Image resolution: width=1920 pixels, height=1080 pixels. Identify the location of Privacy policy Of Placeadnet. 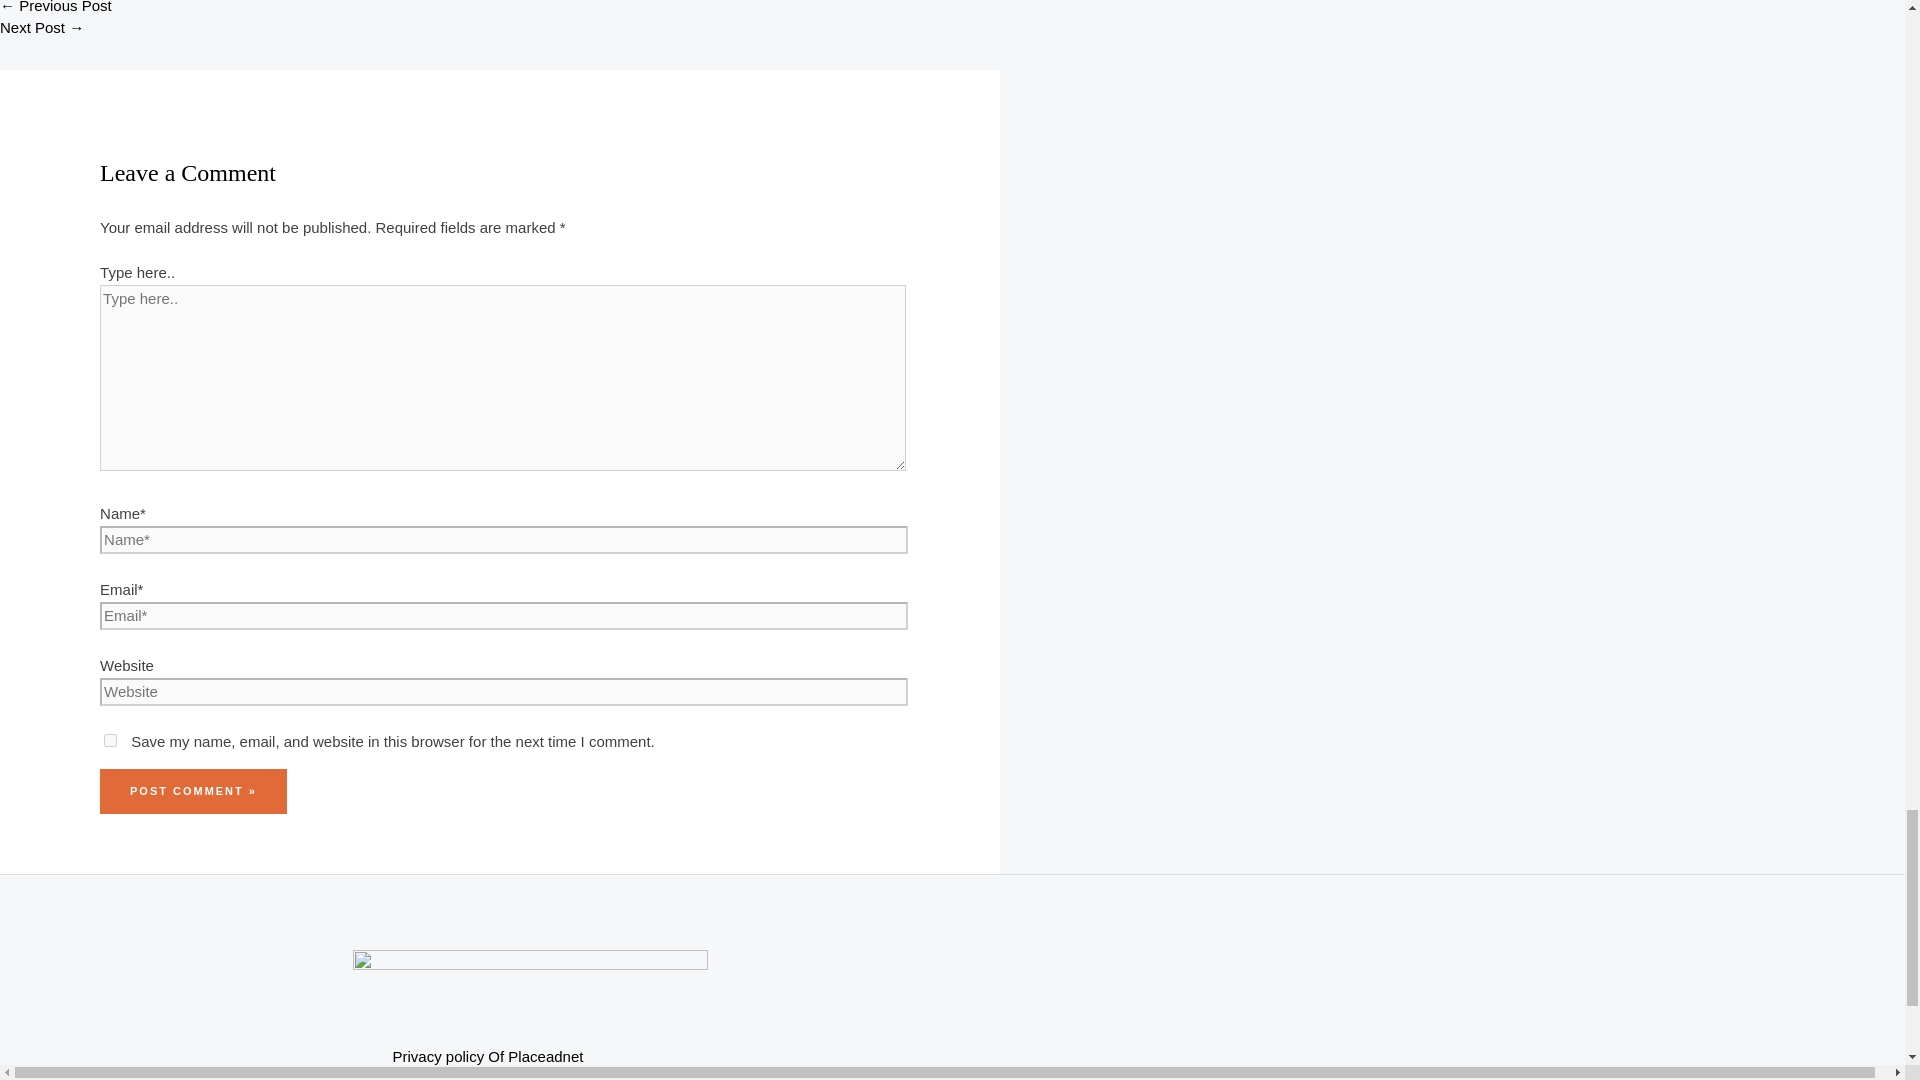
(971, 1058).